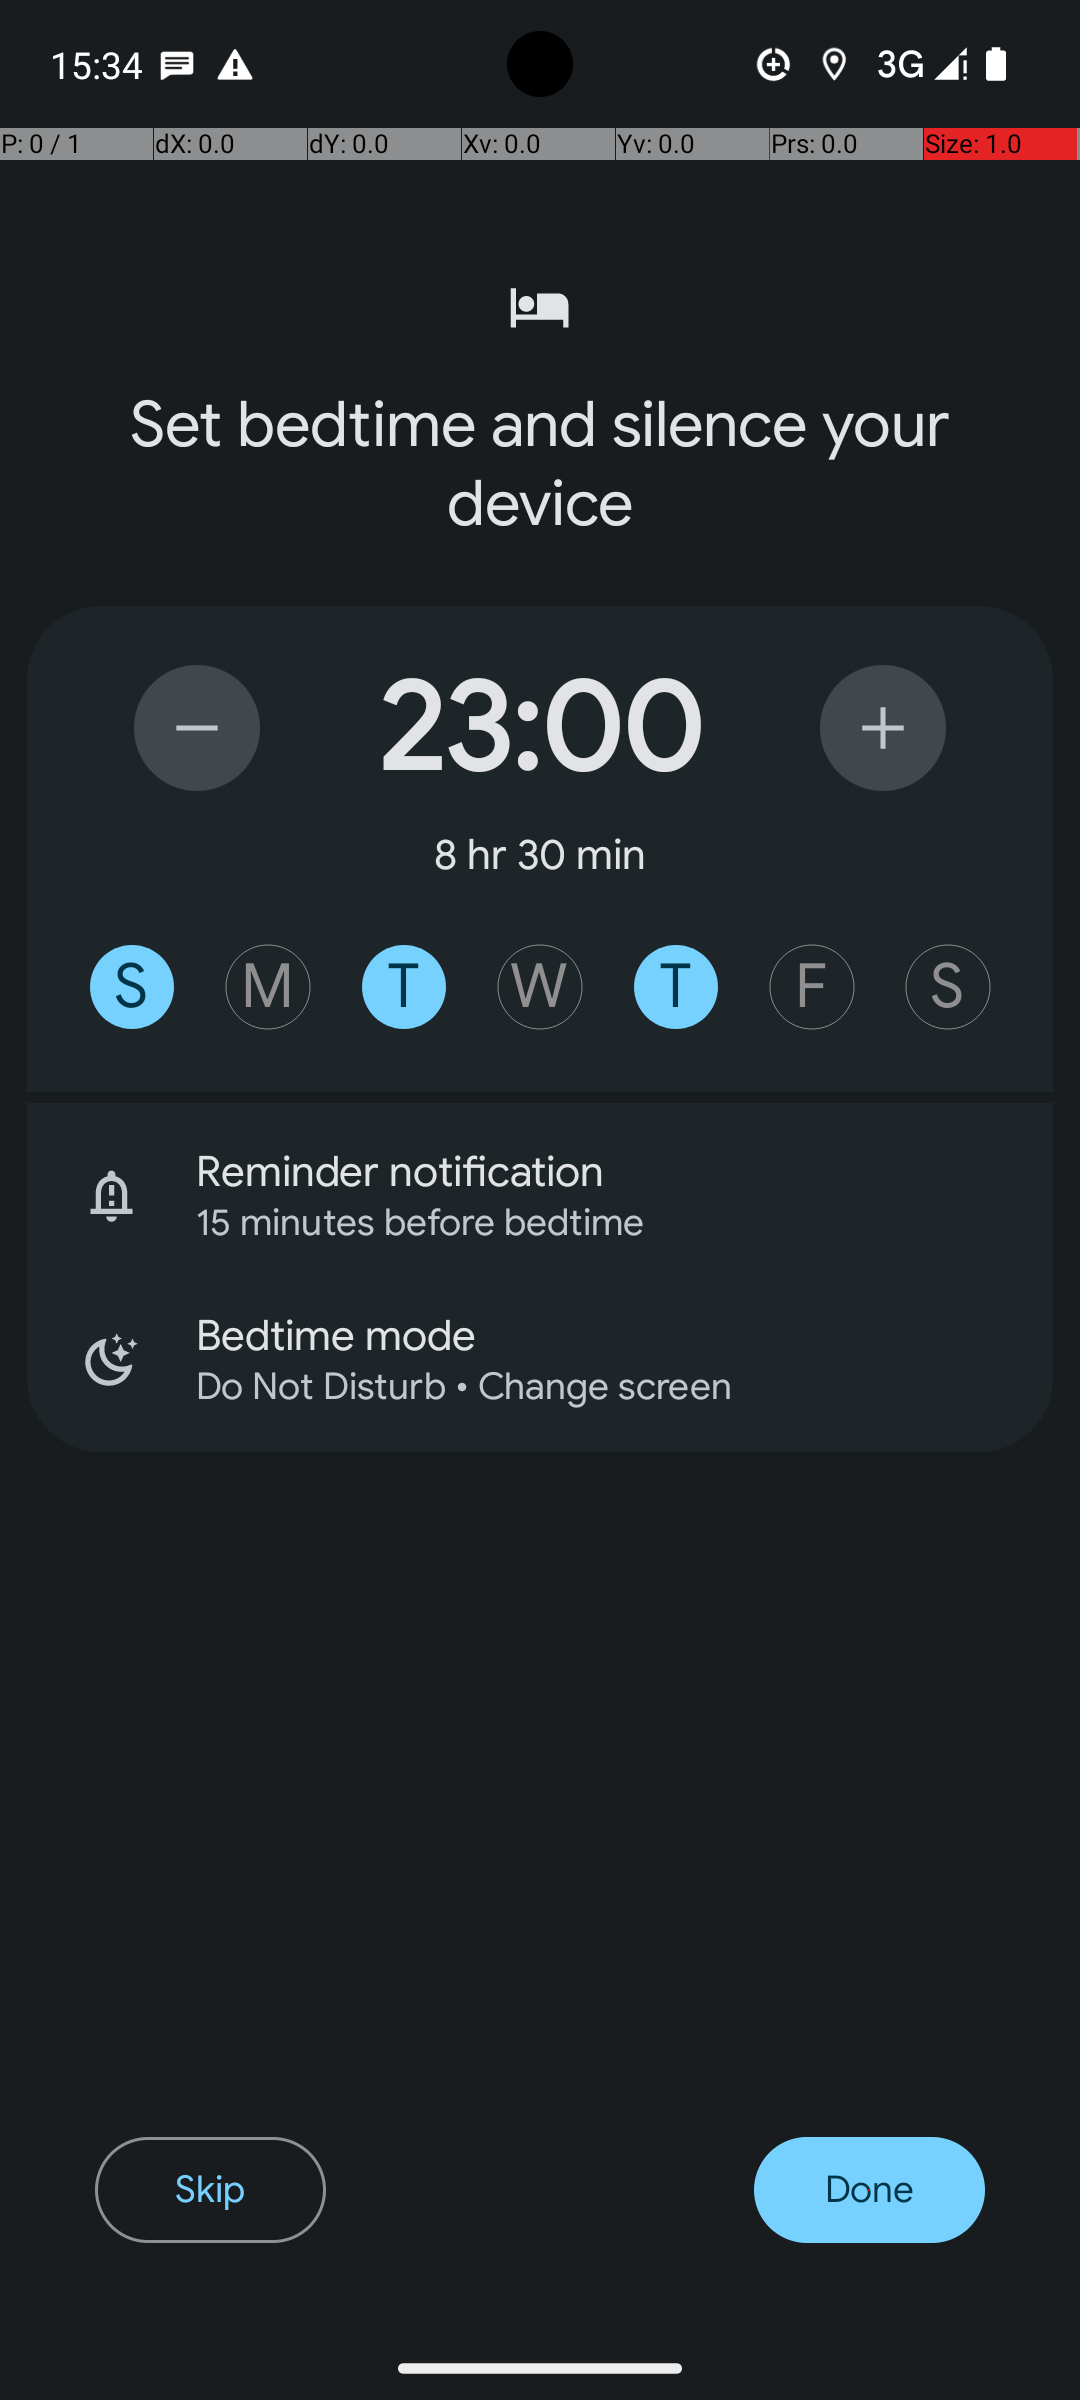  Describe the element at coordinates (624, 1336) in the screenshot. I see `Bedtime mode` at that location.